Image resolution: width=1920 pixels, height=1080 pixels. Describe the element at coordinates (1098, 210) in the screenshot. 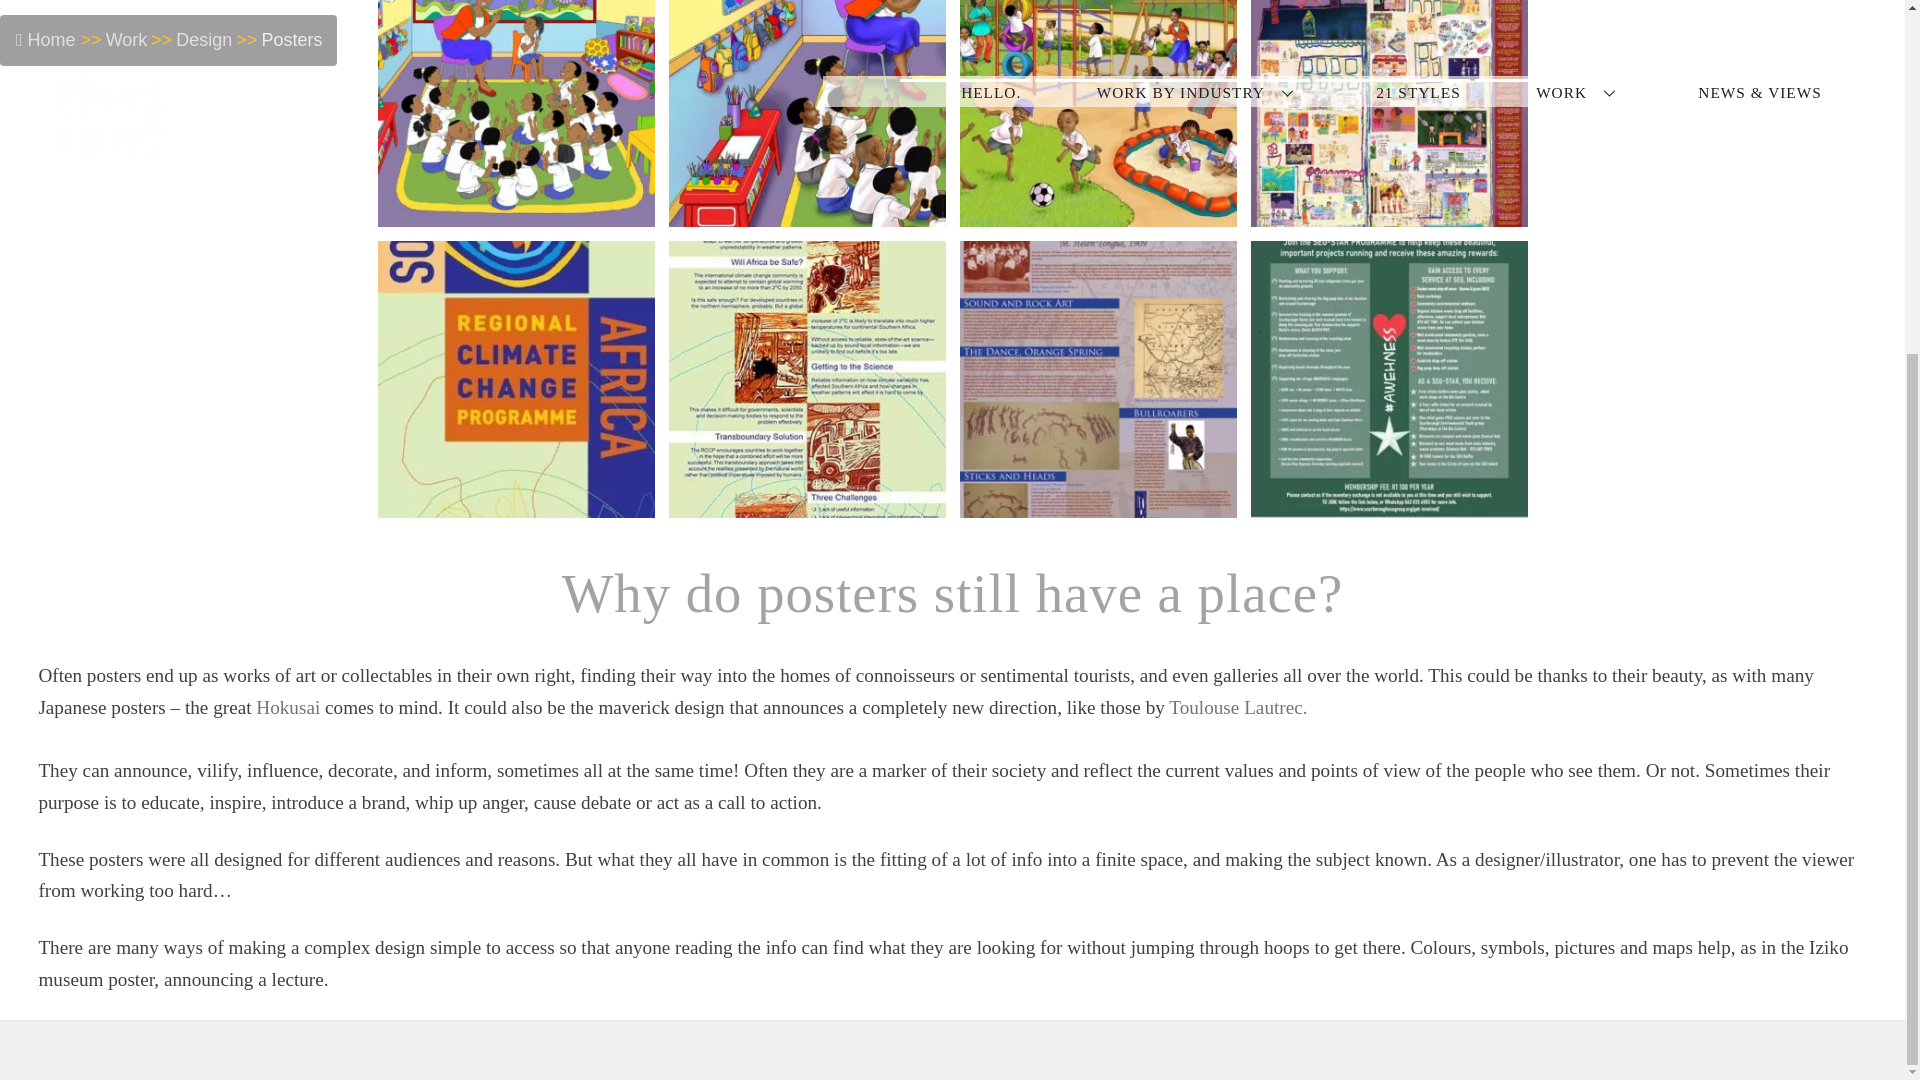

I see `A2 Poster: Playing outside` at that location.